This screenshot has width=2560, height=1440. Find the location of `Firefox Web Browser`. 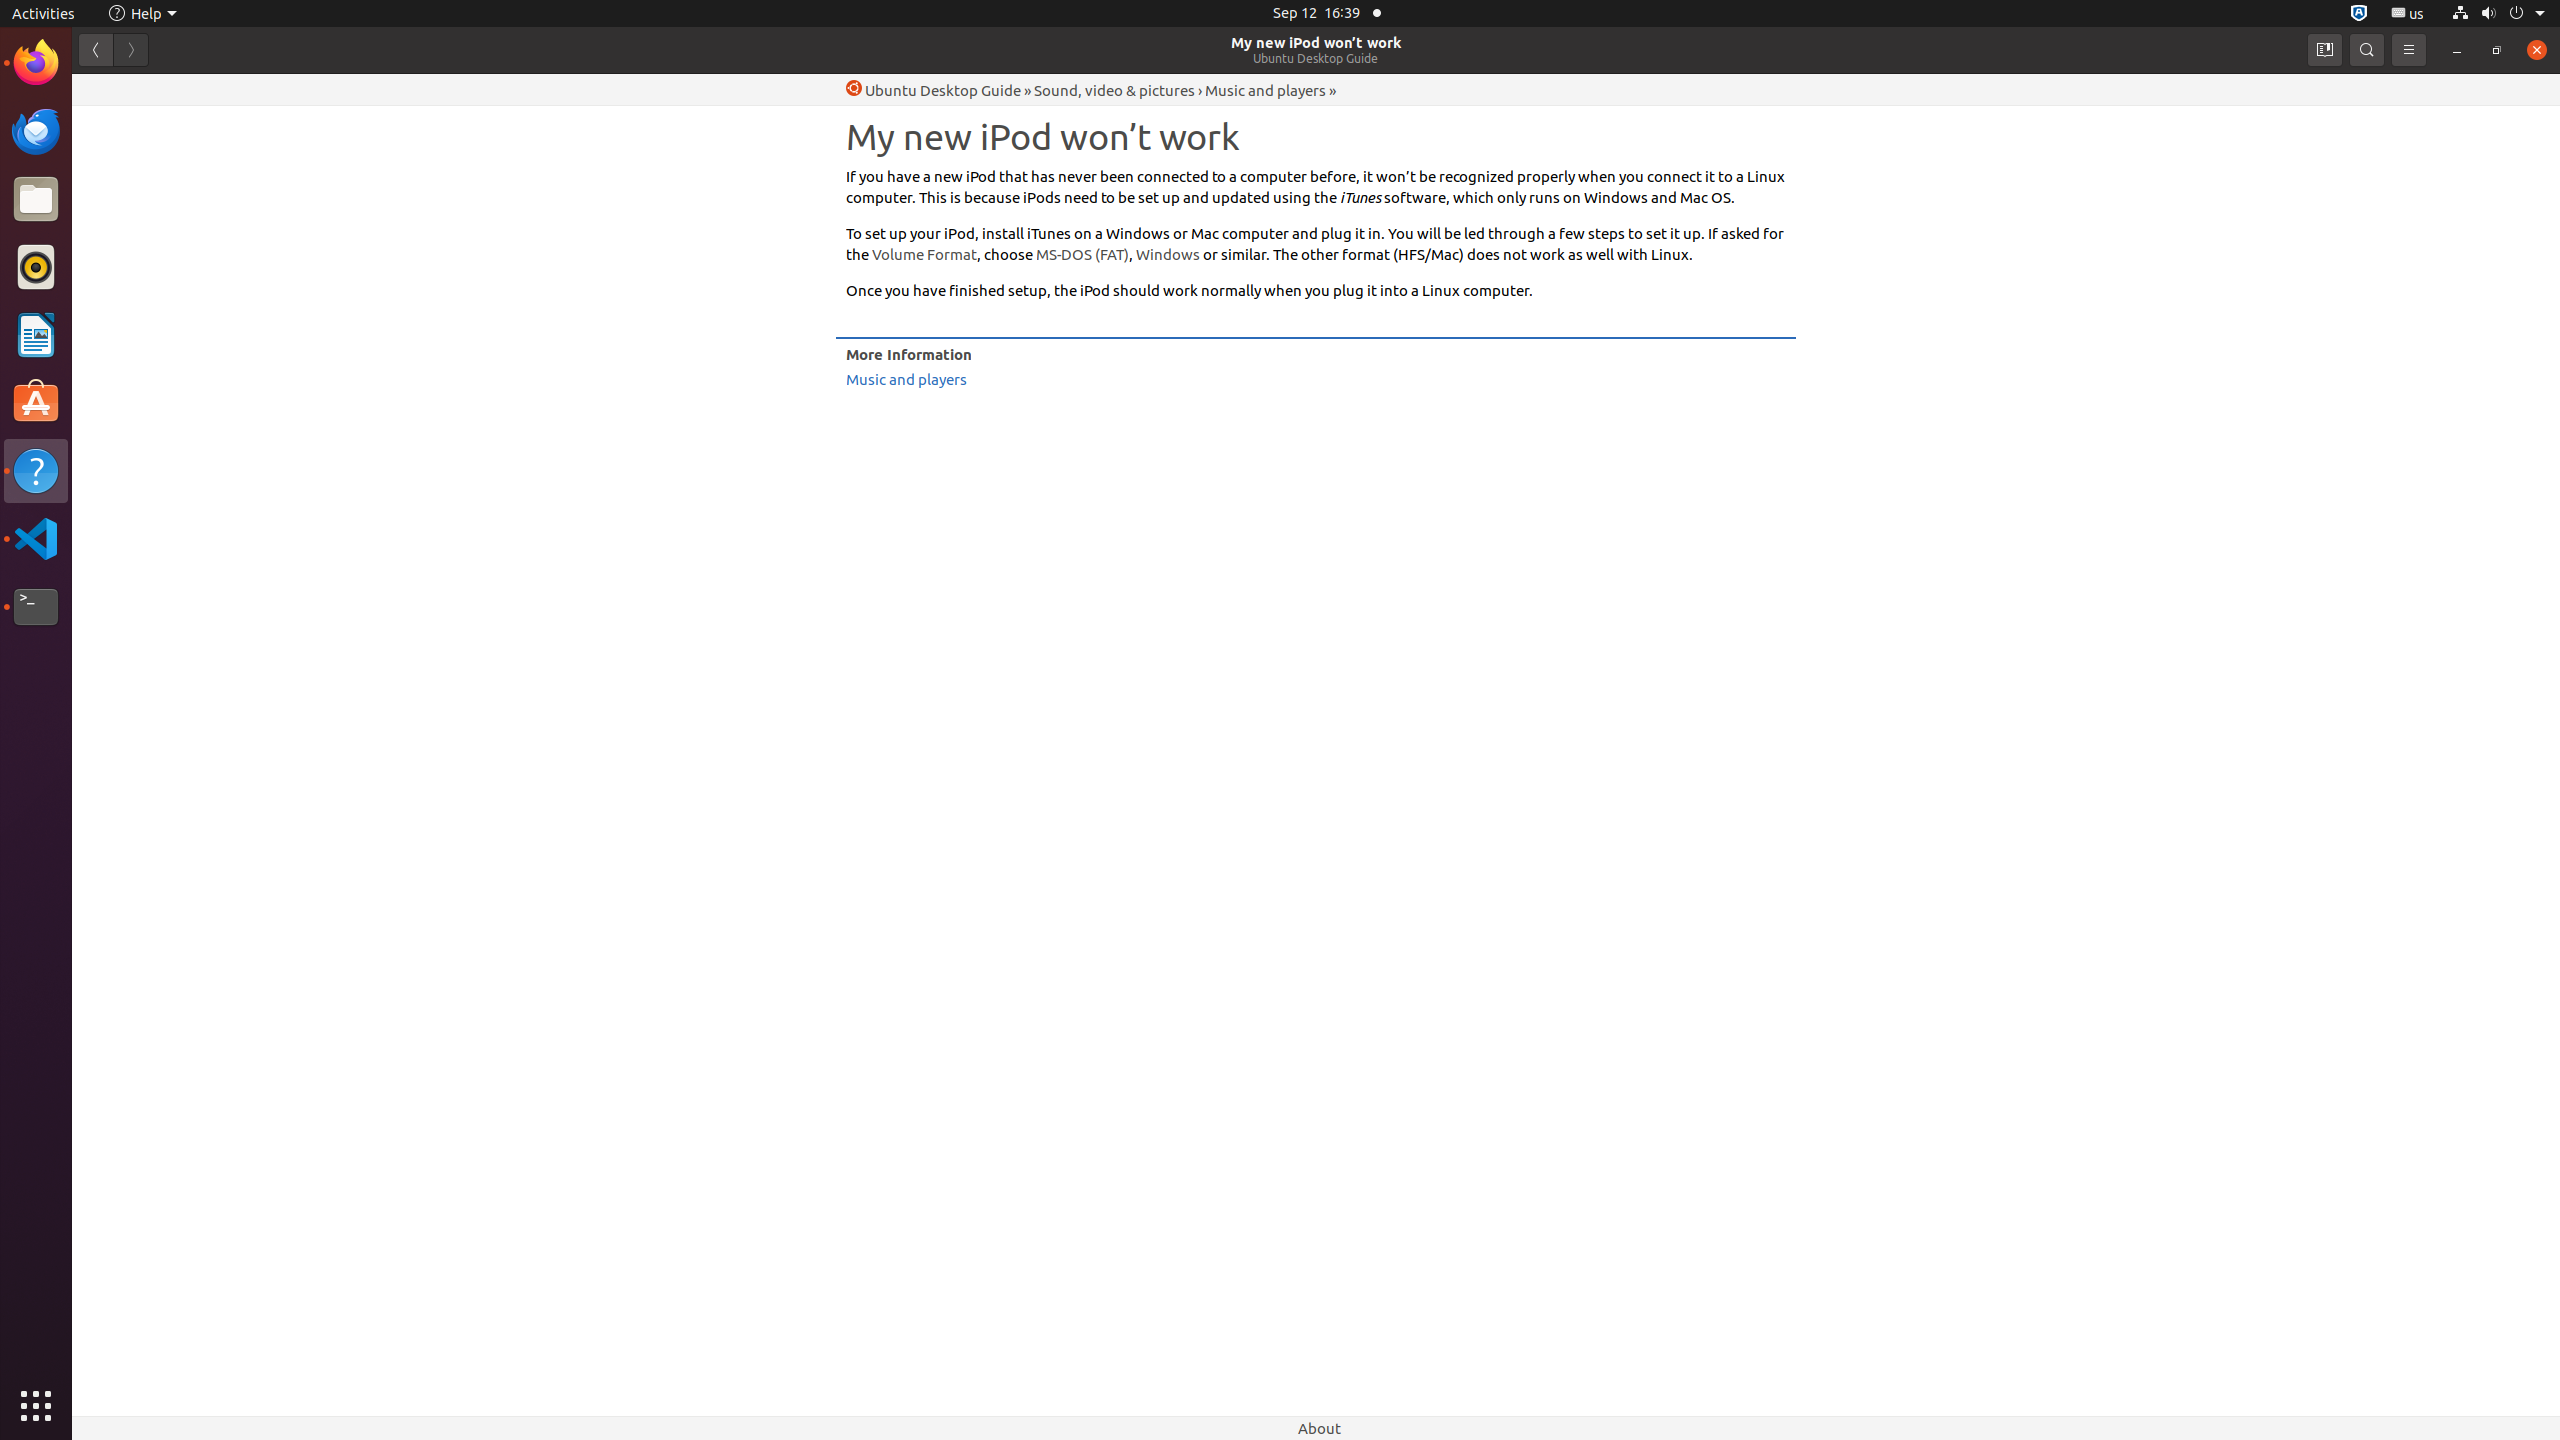

Firefox Web Browser is located at coordinates (36, 63).